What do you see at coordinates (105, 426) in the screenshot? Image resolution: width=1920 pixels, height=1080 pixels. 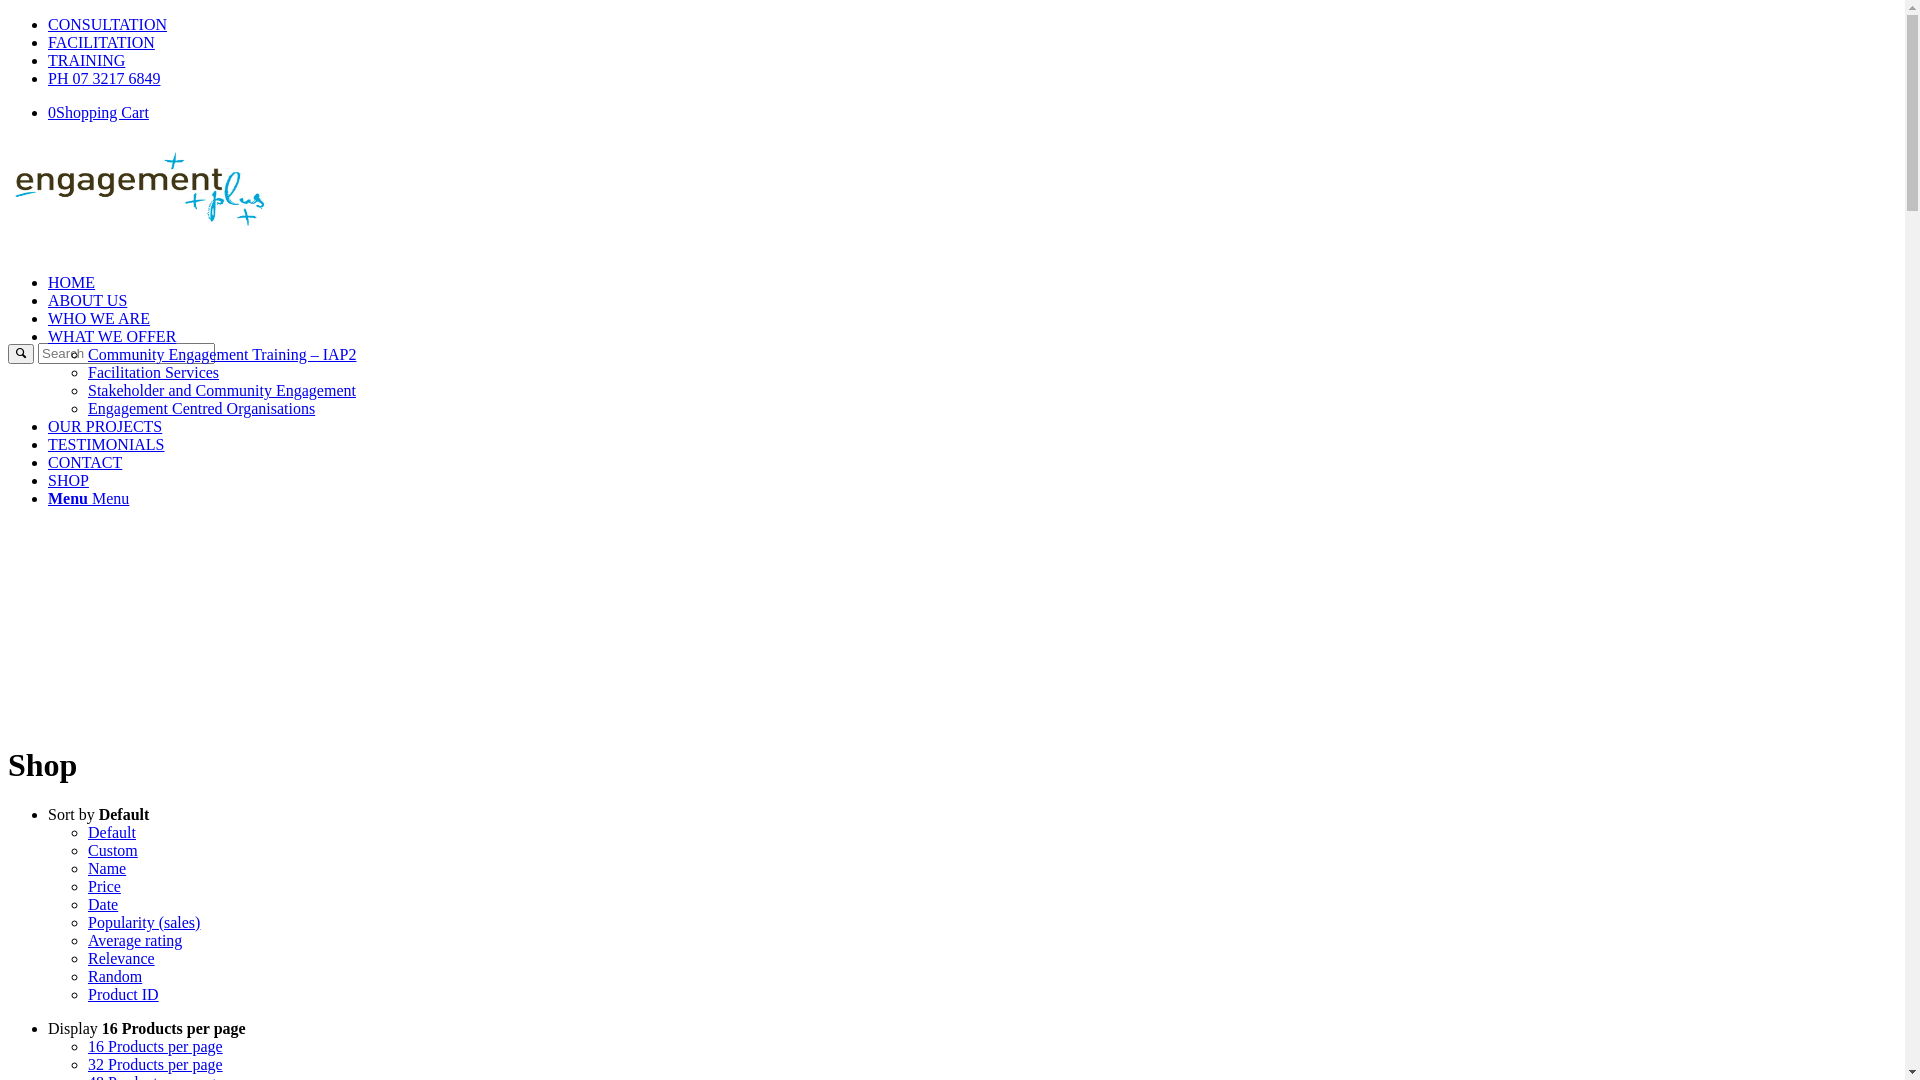 I see `OUR PROJECTS` at bounding box center [105, 426].